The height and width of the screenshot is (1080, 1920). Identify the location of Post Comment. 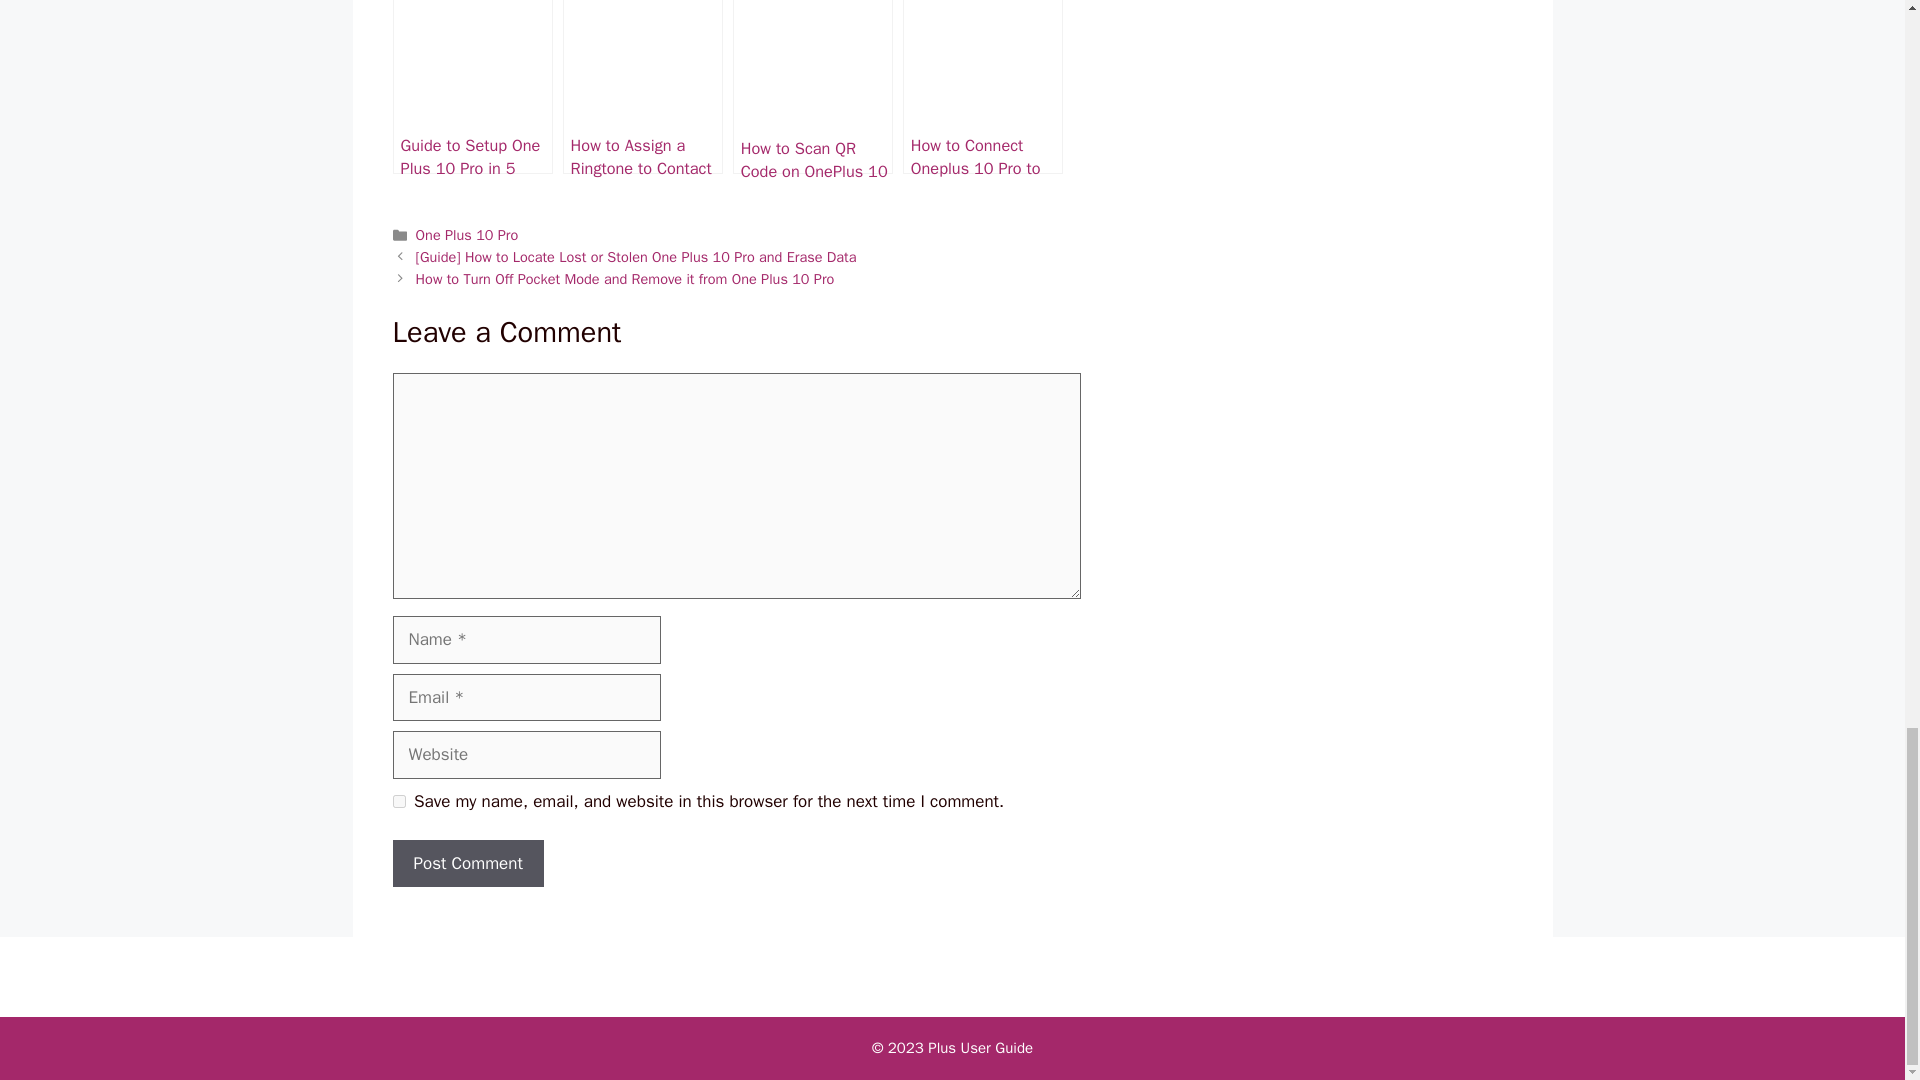
(467, 864).